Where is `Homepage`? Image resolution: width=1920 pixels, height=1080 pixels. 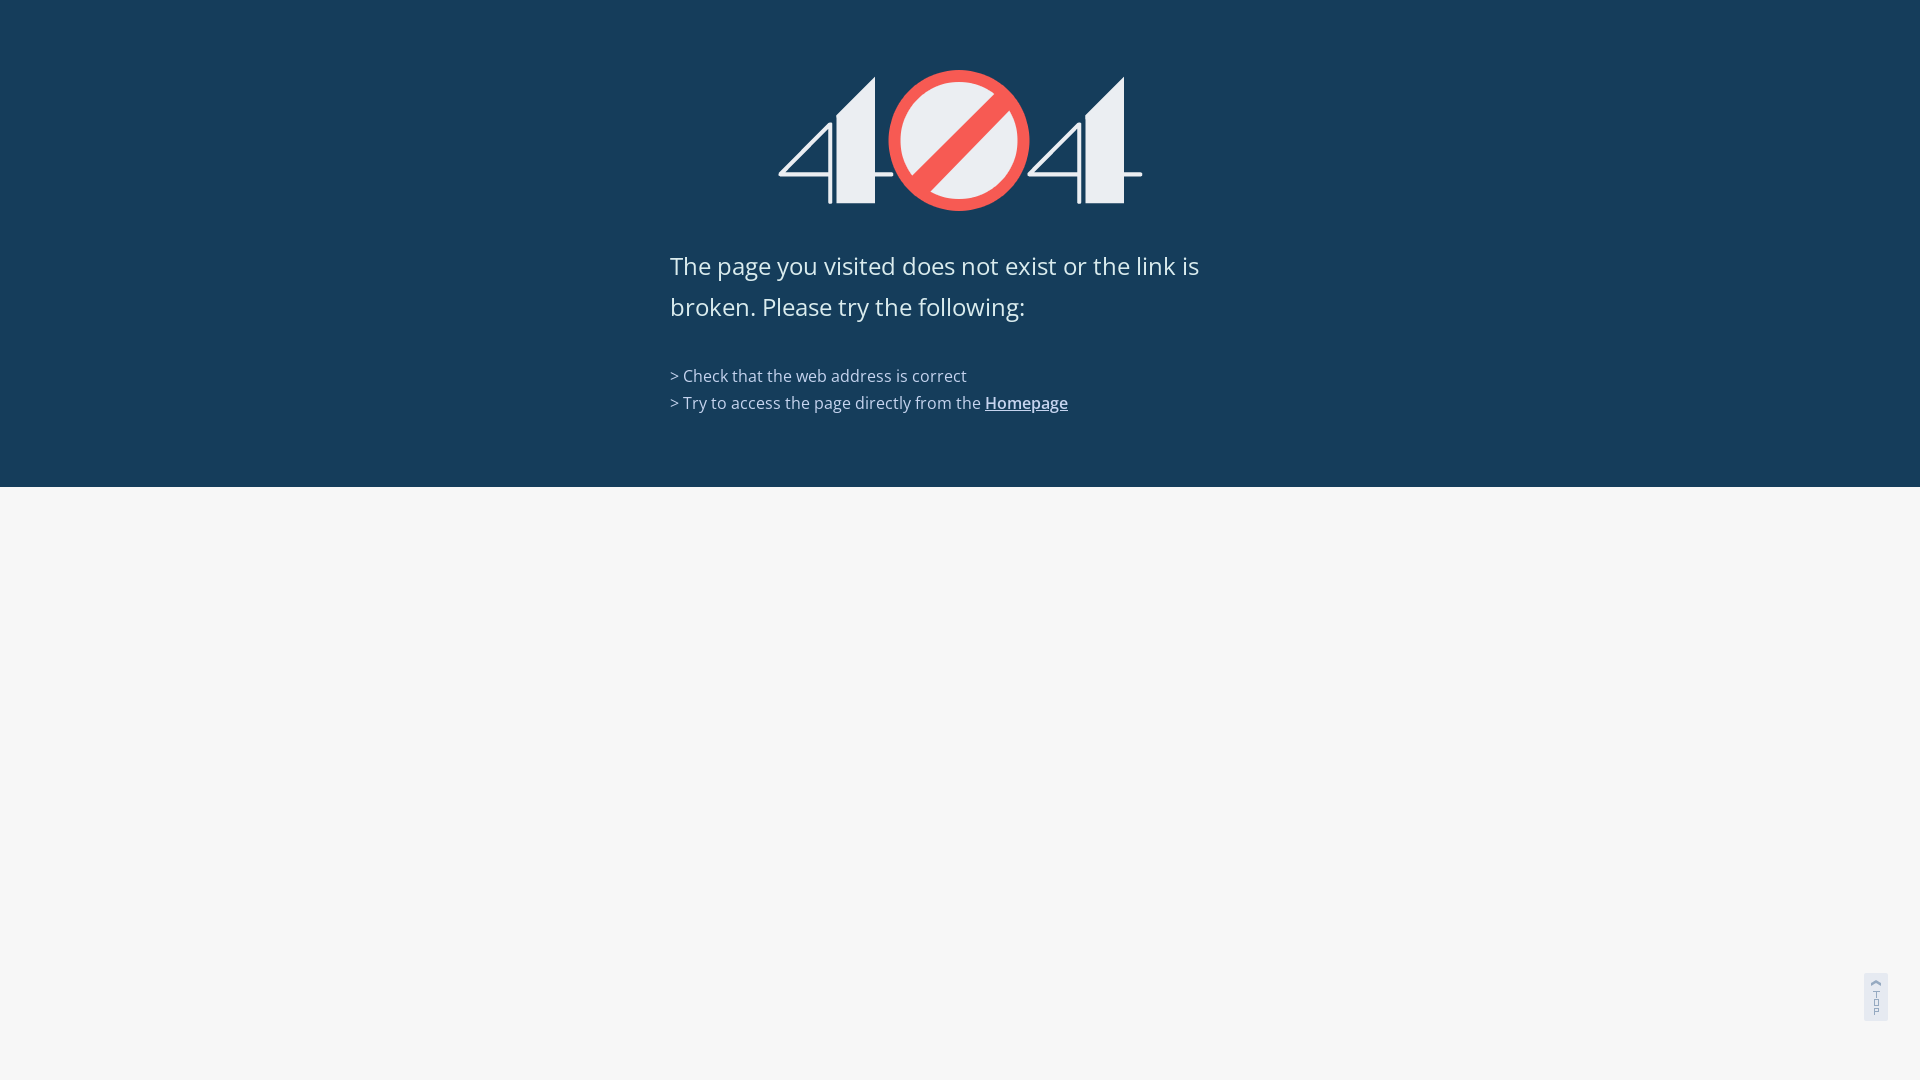
Homepage is located at coordinates (1026, 403).